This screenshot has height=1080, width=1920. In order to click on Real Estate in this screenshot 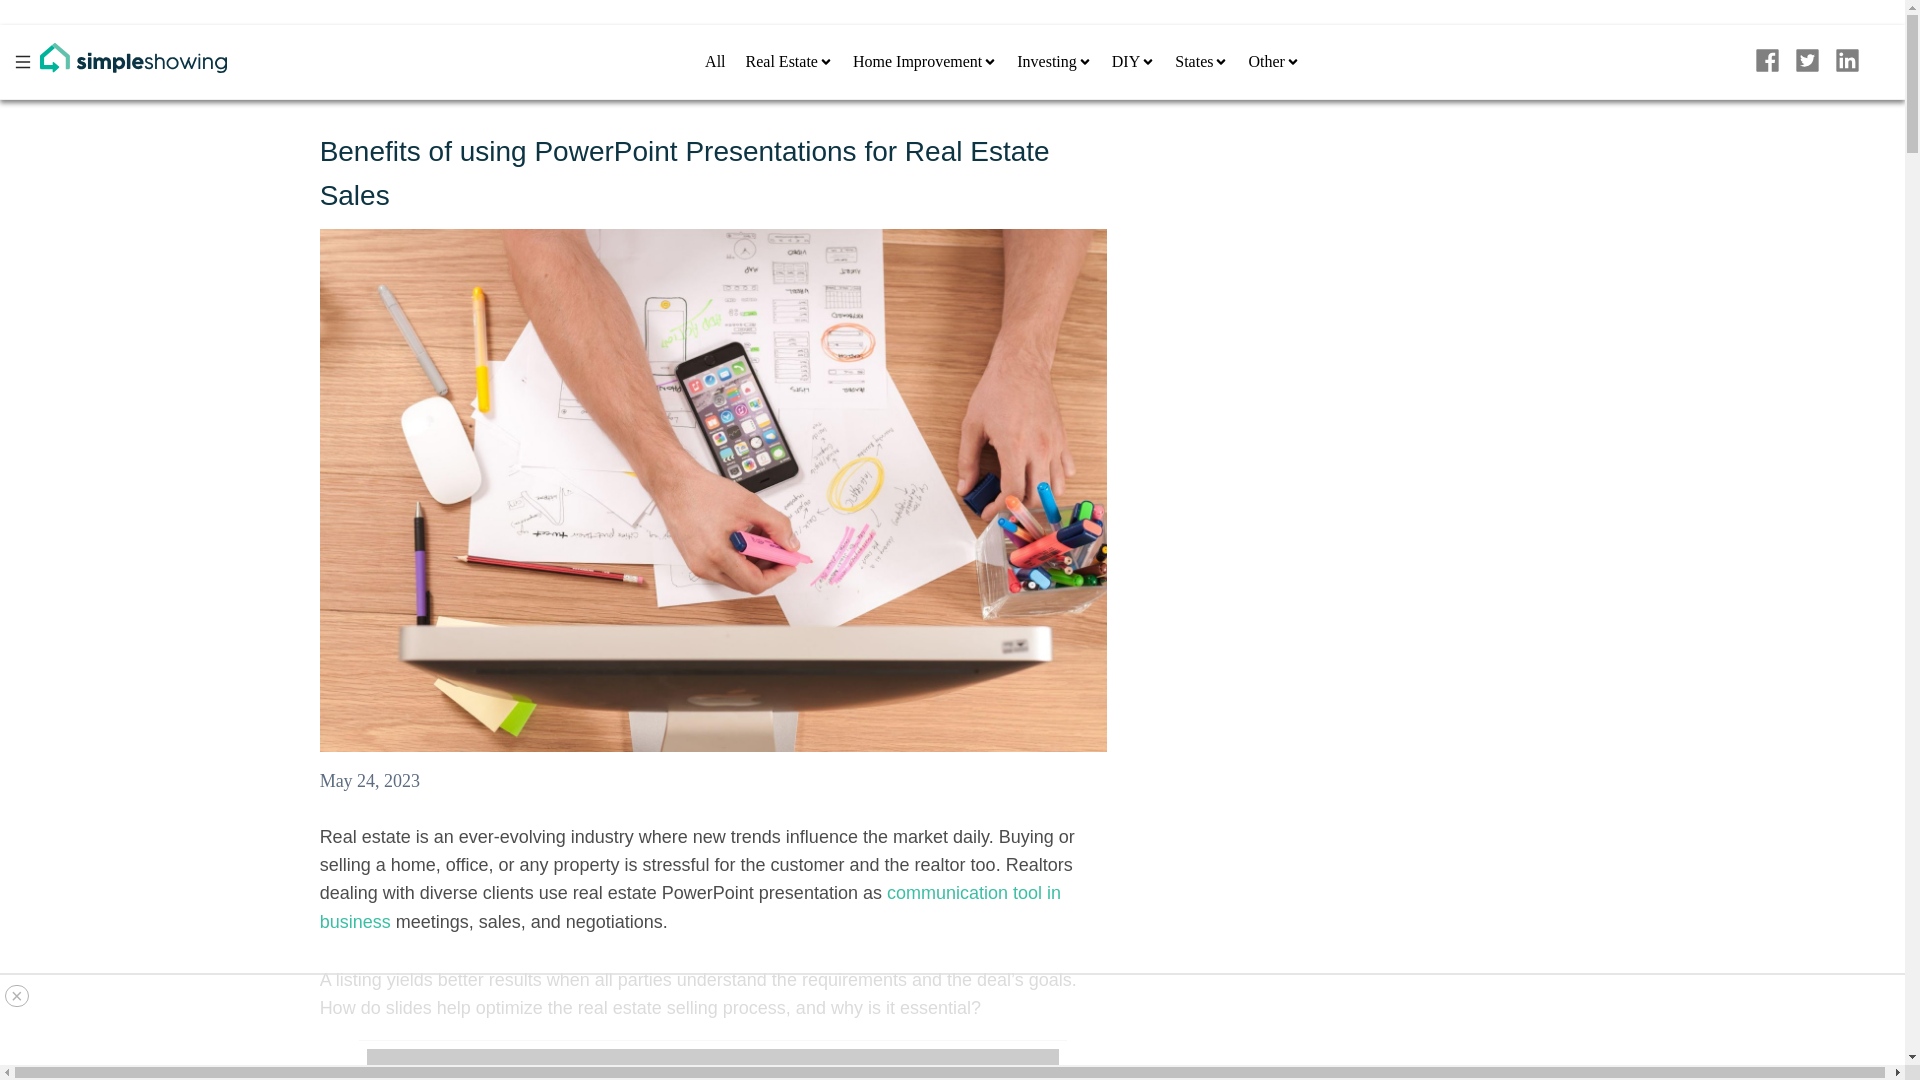, I will do `click(782, 61)`.